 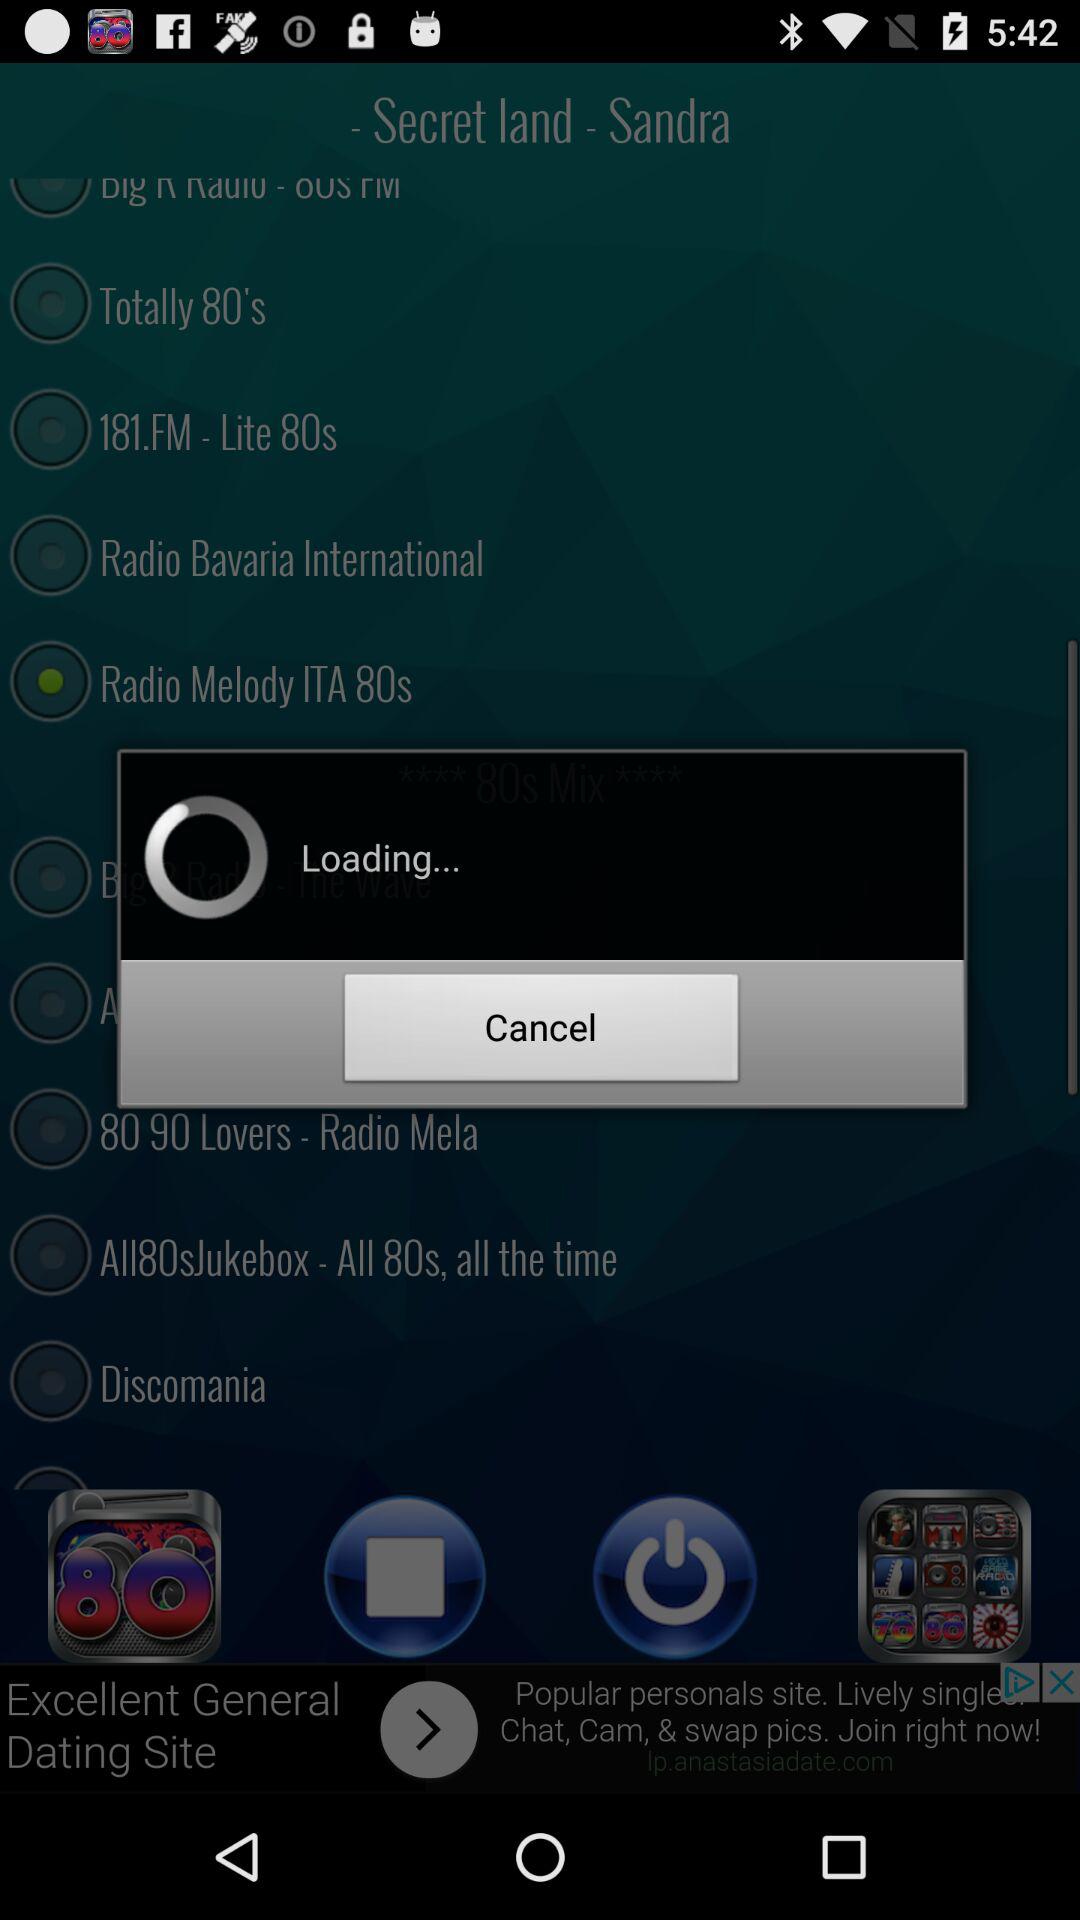 I want to click on exit, so click(x=675, y=1576).